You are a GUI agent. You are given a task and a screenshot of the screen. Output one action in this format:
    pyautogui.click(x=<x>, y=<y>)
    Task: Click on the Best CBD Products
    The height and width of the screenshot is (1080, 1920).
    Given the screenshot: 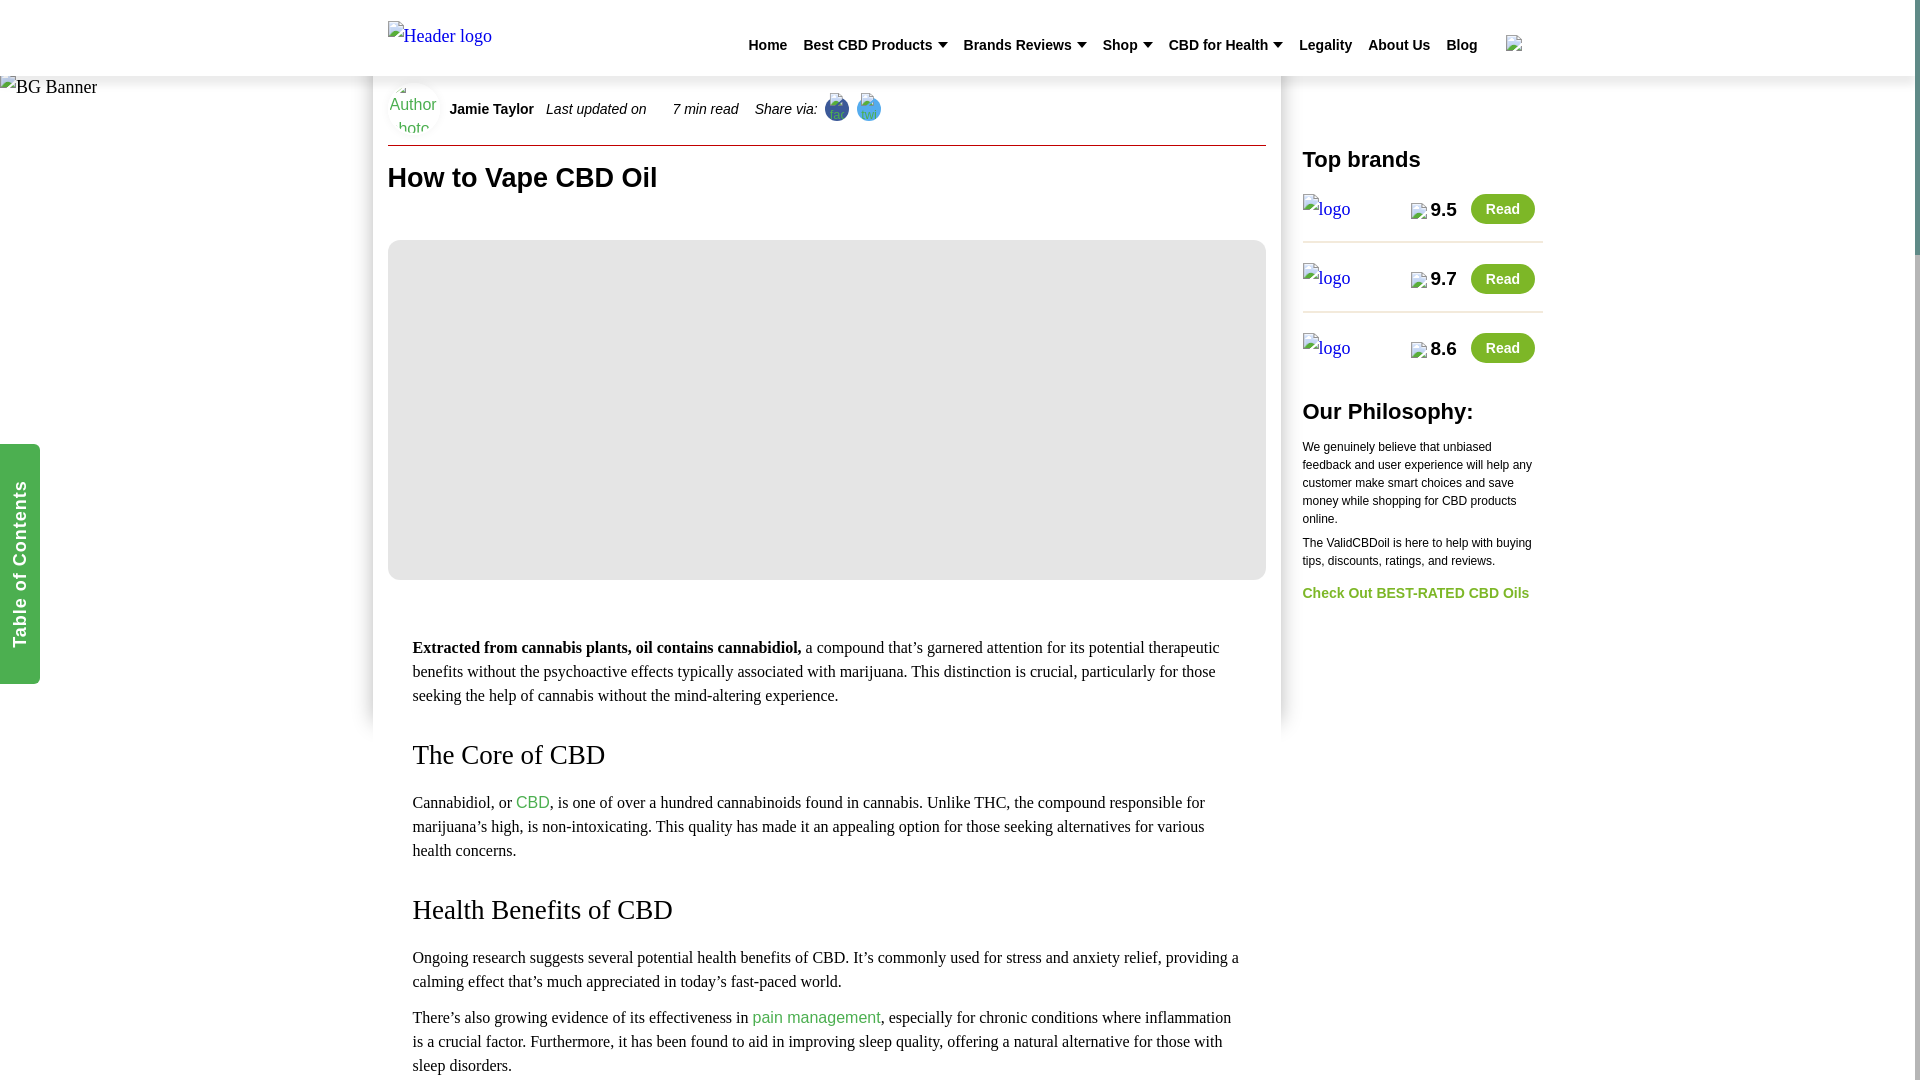 What is the action you would take?
    pyautogui.click(x=866, y=44)
    